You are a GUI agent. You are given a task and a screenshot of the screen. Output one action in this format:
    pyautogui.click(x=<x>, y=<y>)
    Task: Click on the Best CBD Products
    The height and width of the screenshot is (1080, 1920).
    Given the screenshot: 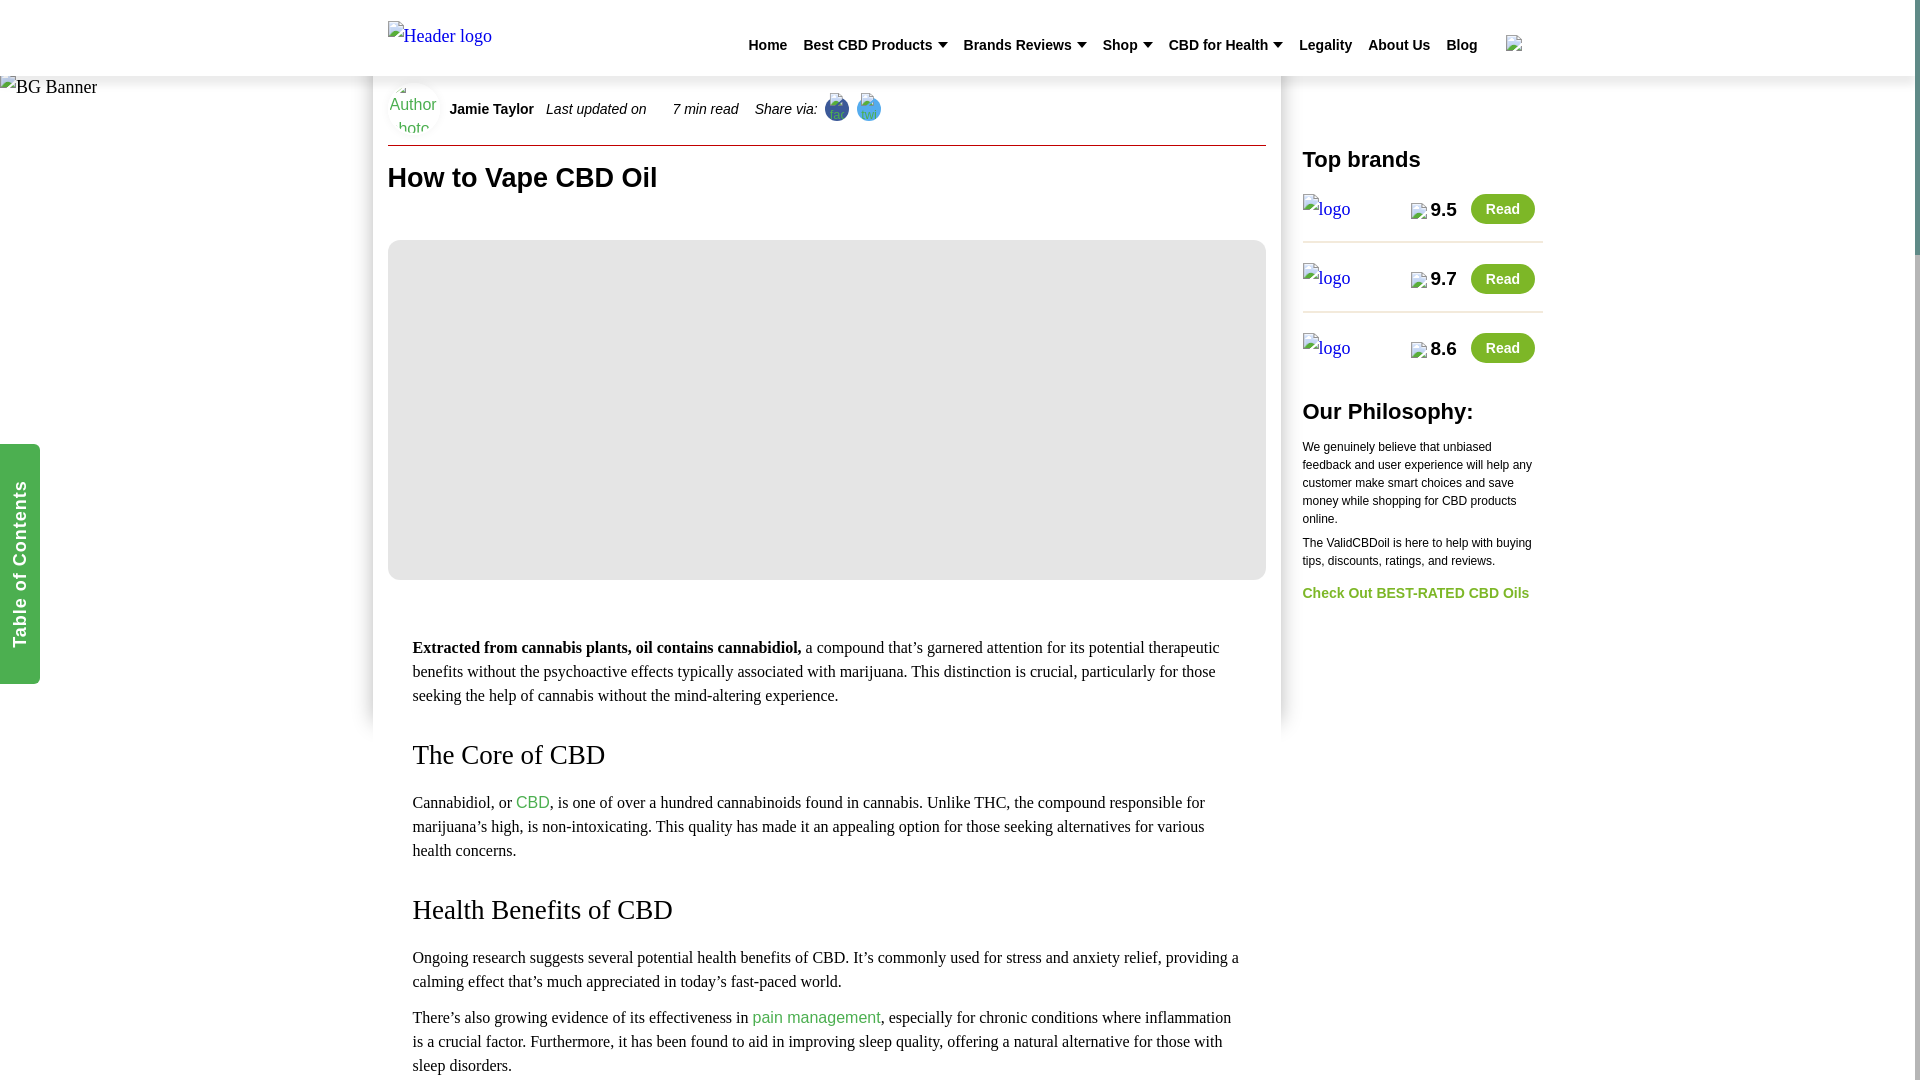 What is the action you would take?
    pyautogui.click(x=866, y=44)
    